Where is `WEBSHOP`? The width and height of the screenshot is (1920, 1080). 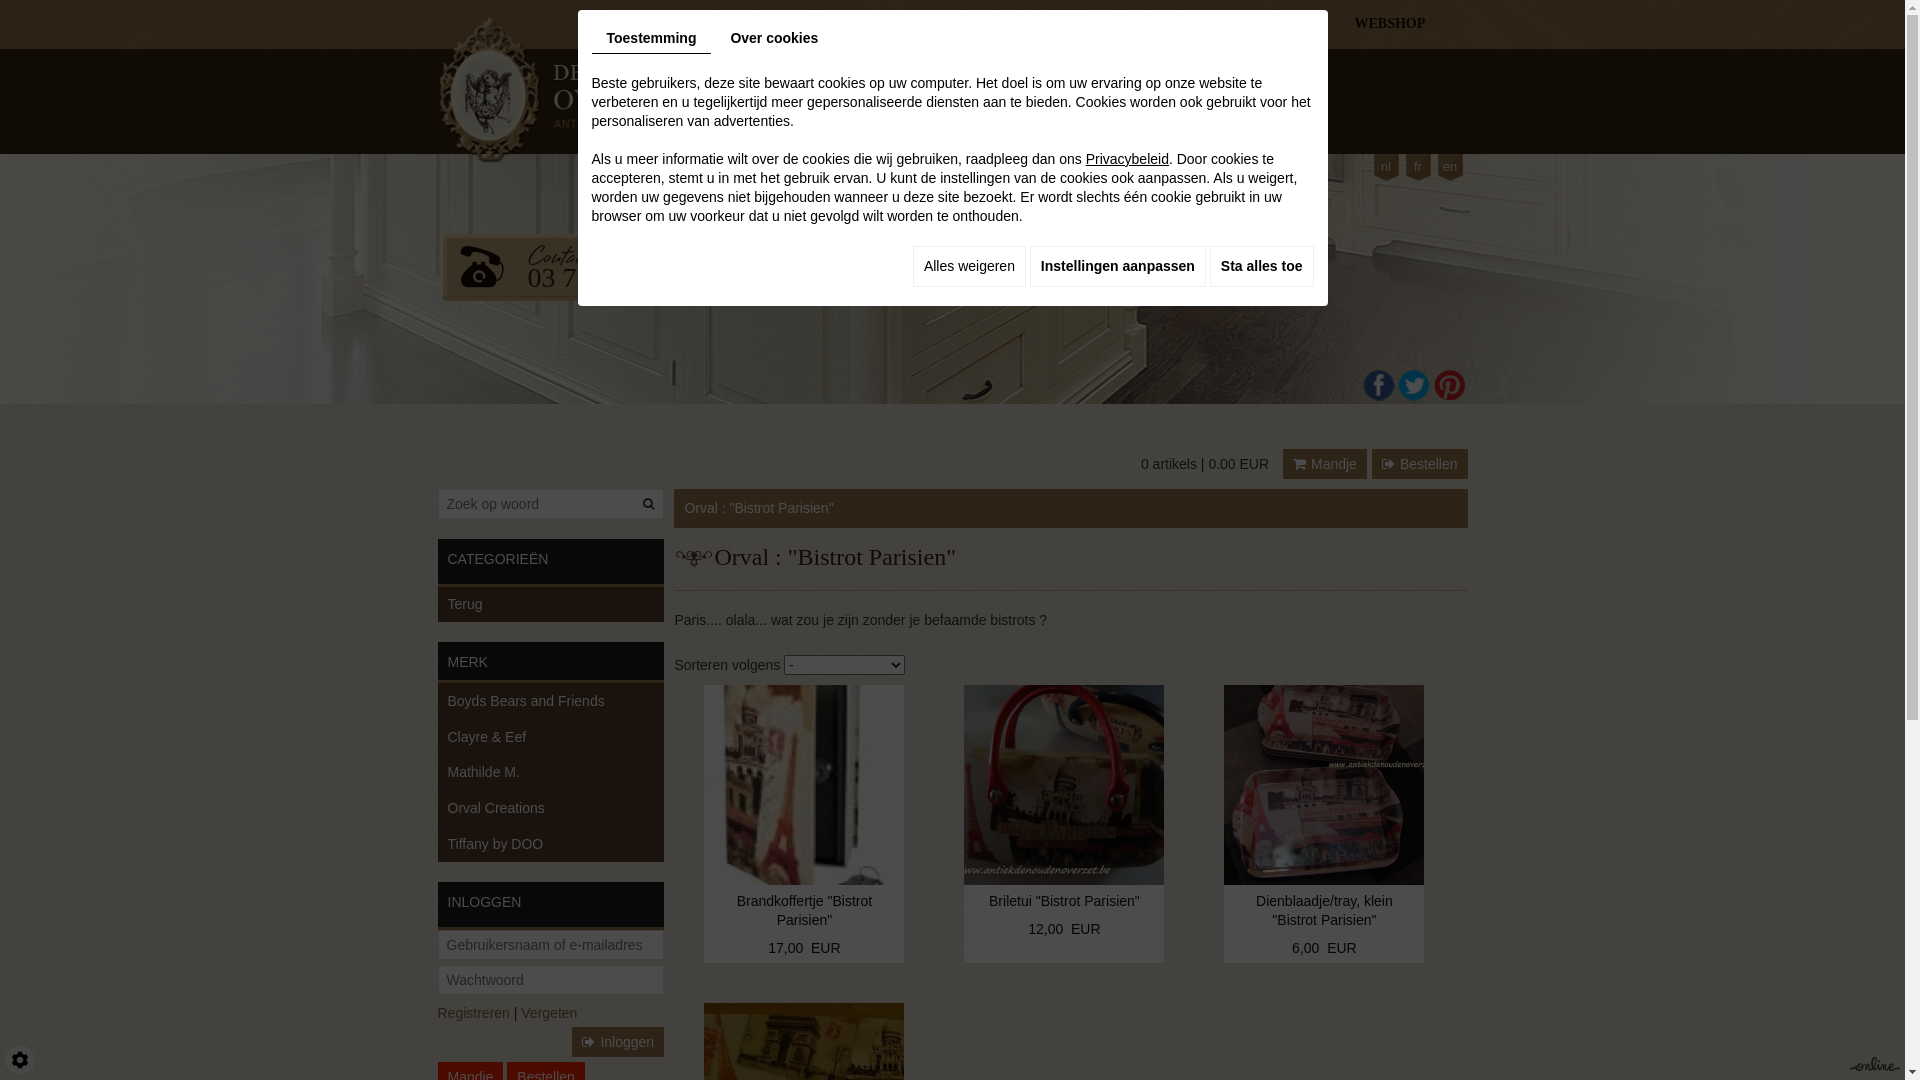
WEBSHOP is located at coordinates (1371, 24).